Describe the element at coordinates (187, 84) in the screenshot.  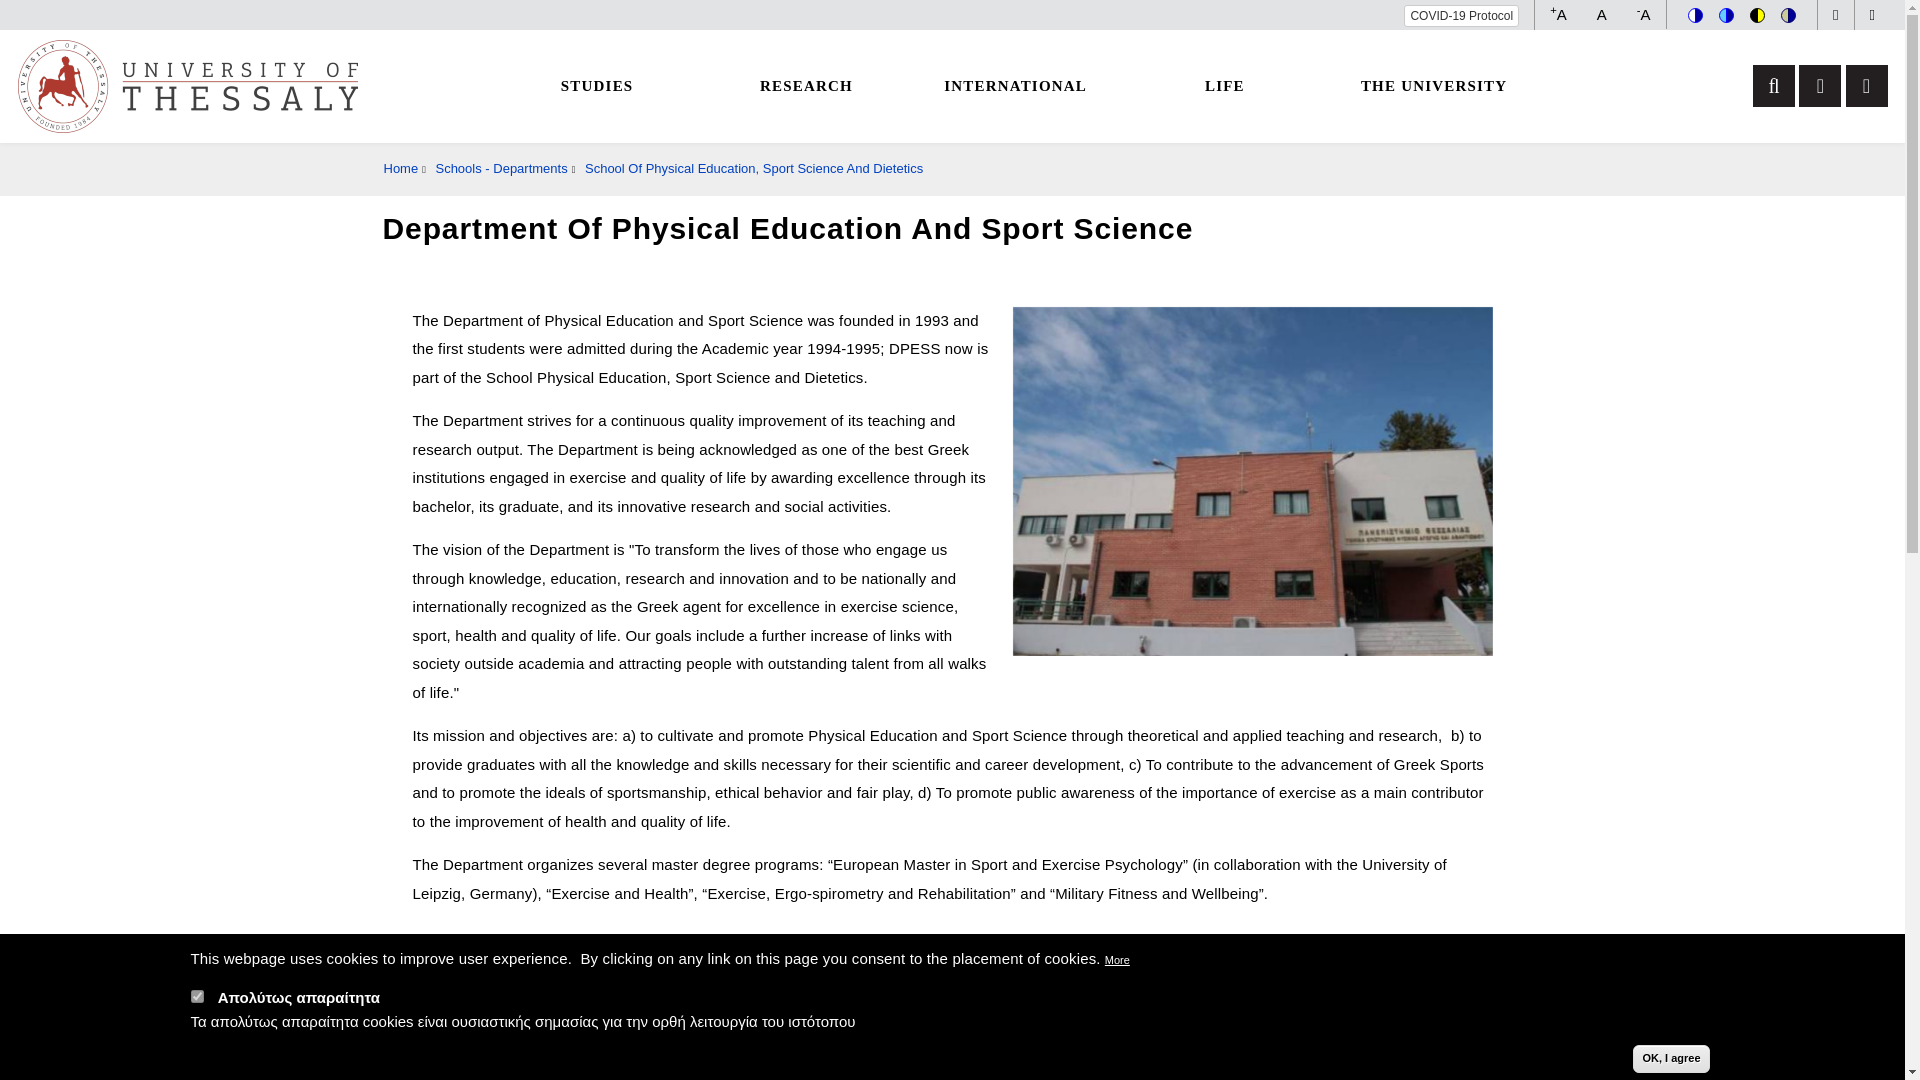
I see `Homepage` at that location.